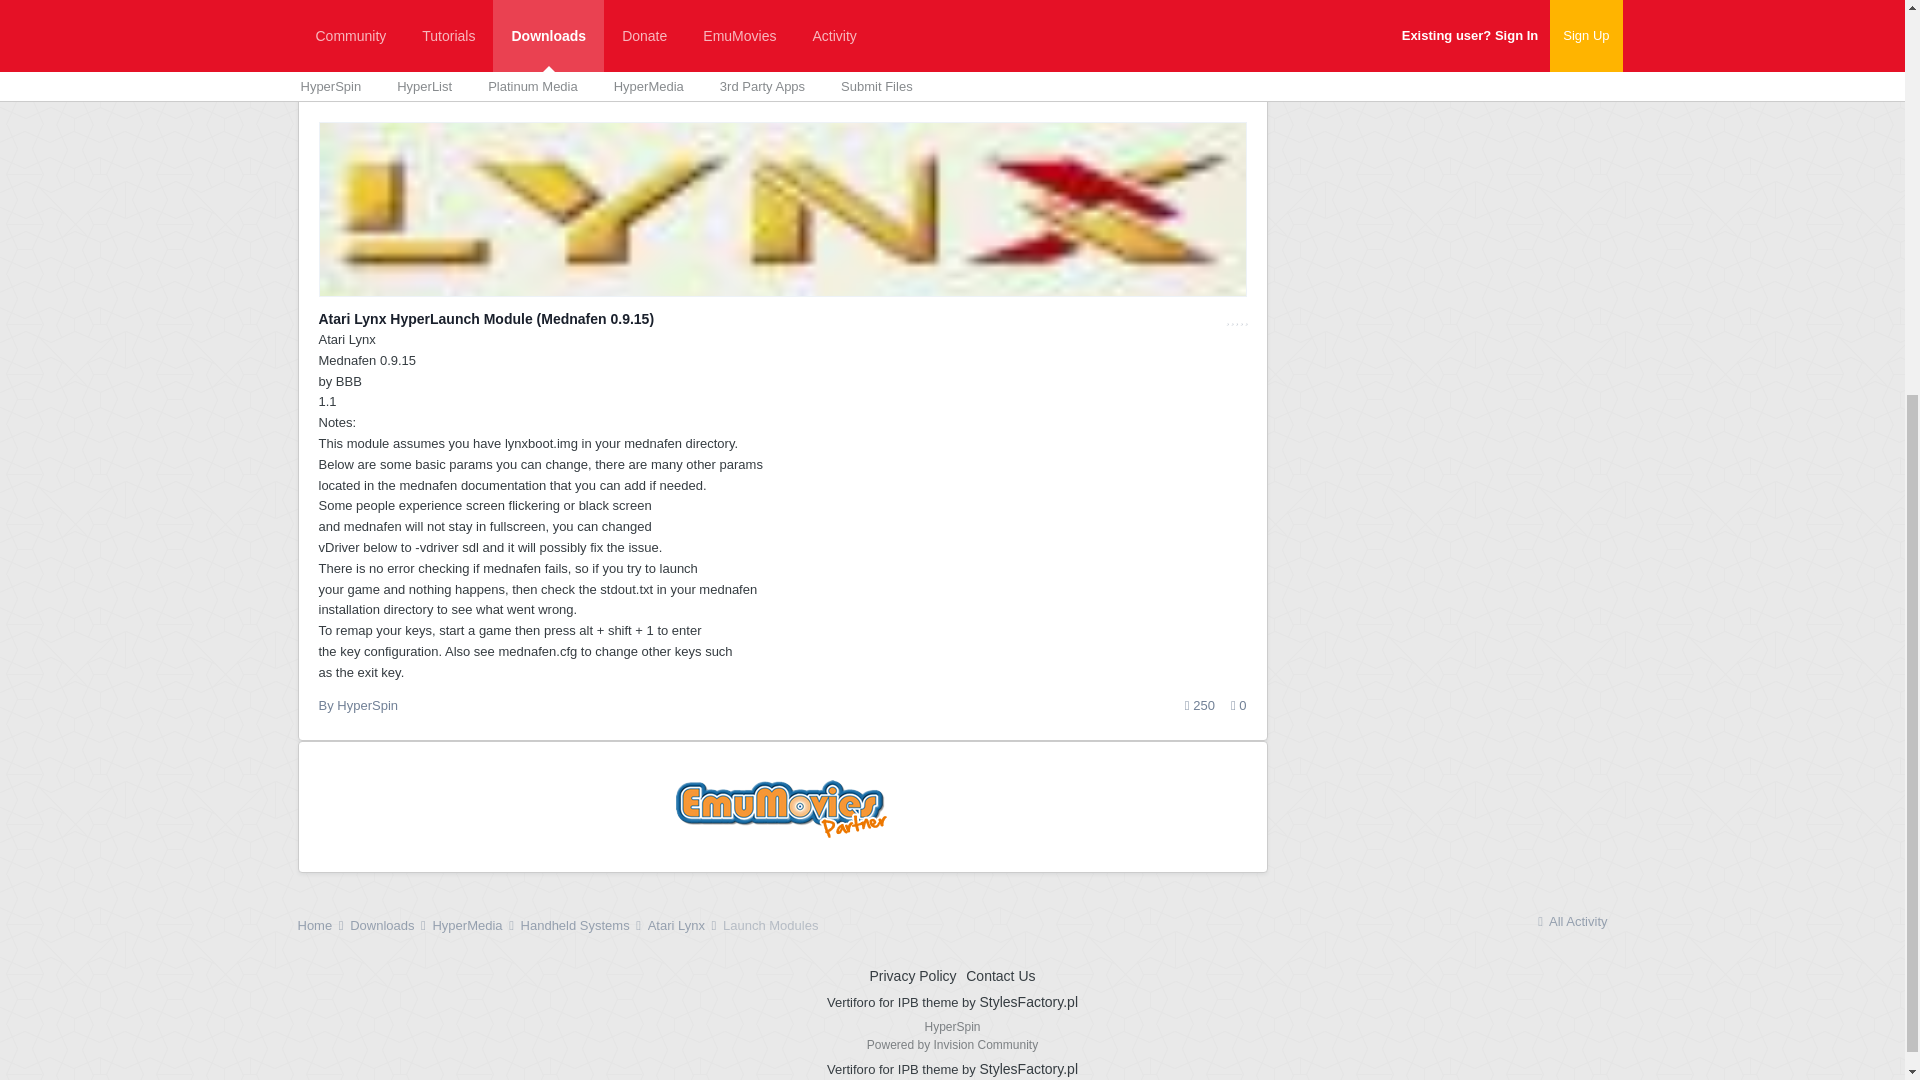 The width and height of the screenshot is (1920, 1080). I want to click on Home, so click(322, 926).